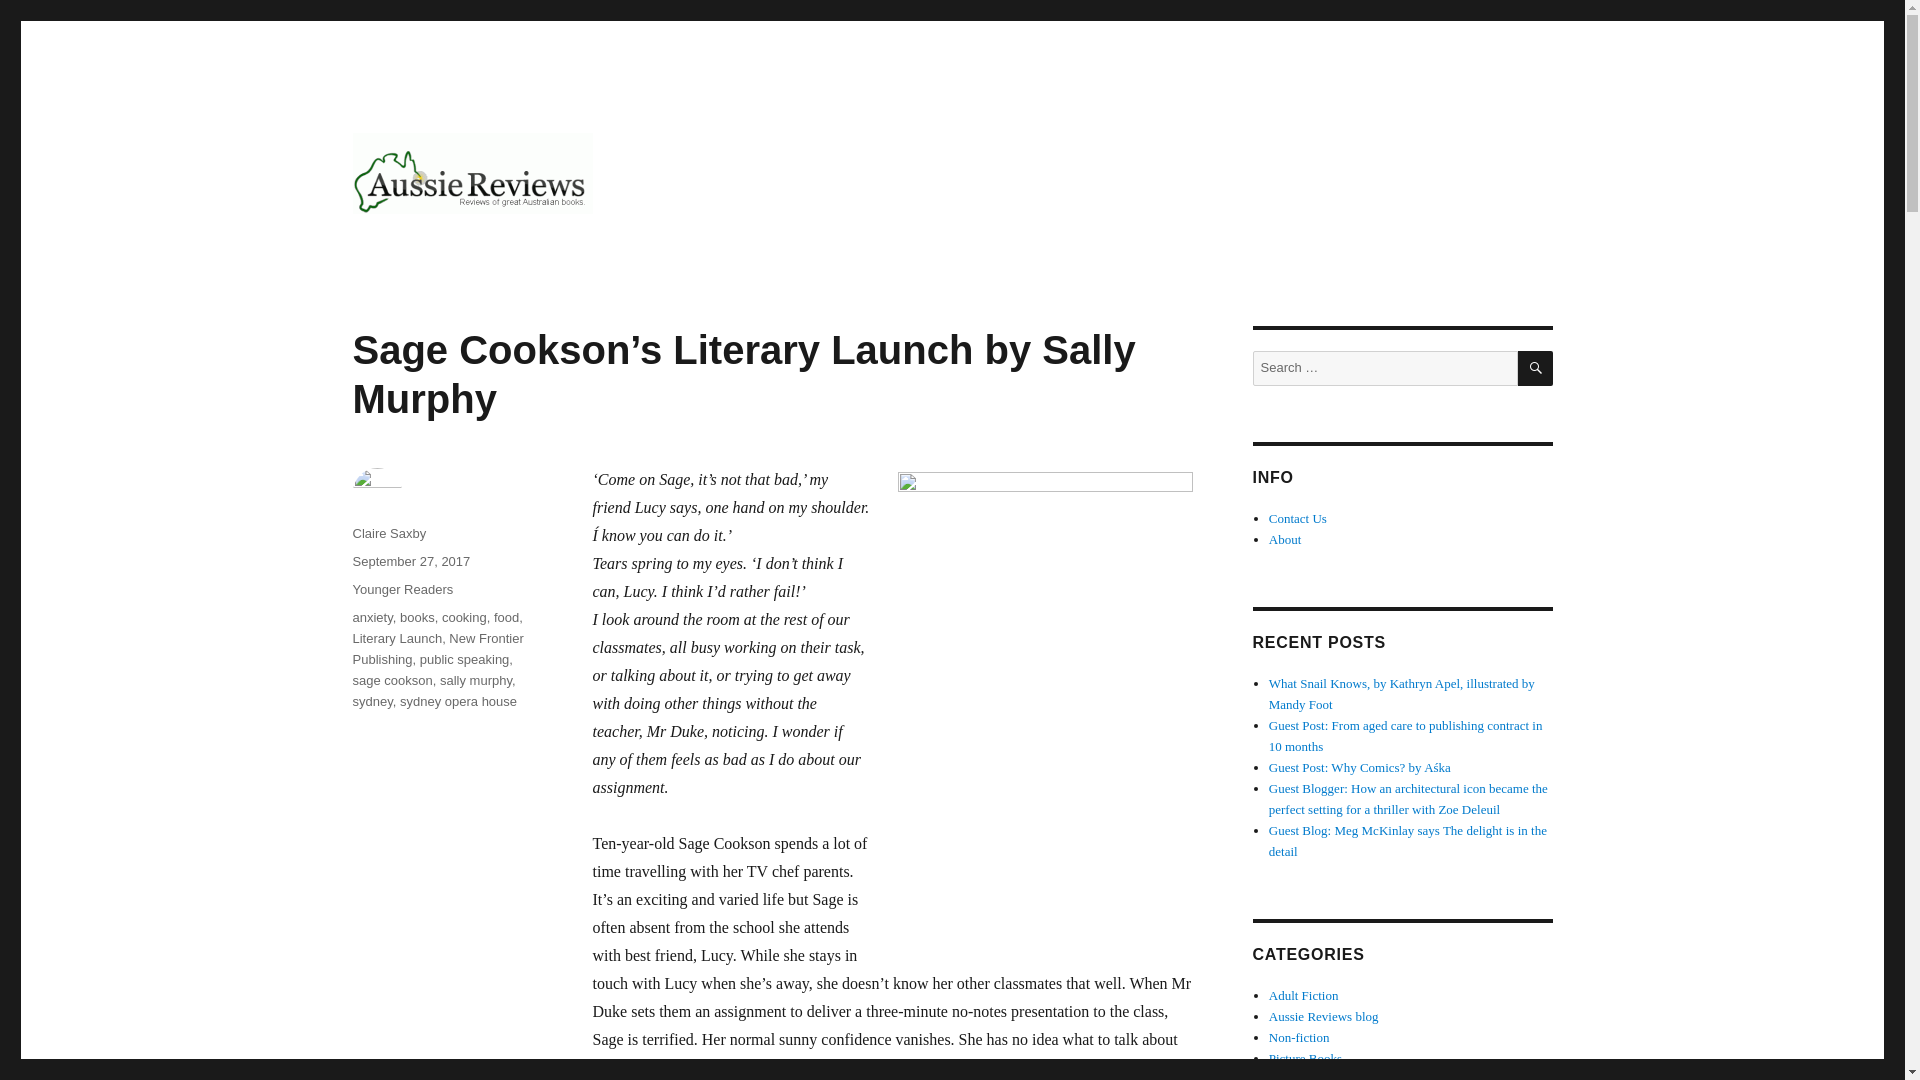 The width and height of the screenshot is (1920, 1080). I want to click on Contact Us, so click(1298, 518).